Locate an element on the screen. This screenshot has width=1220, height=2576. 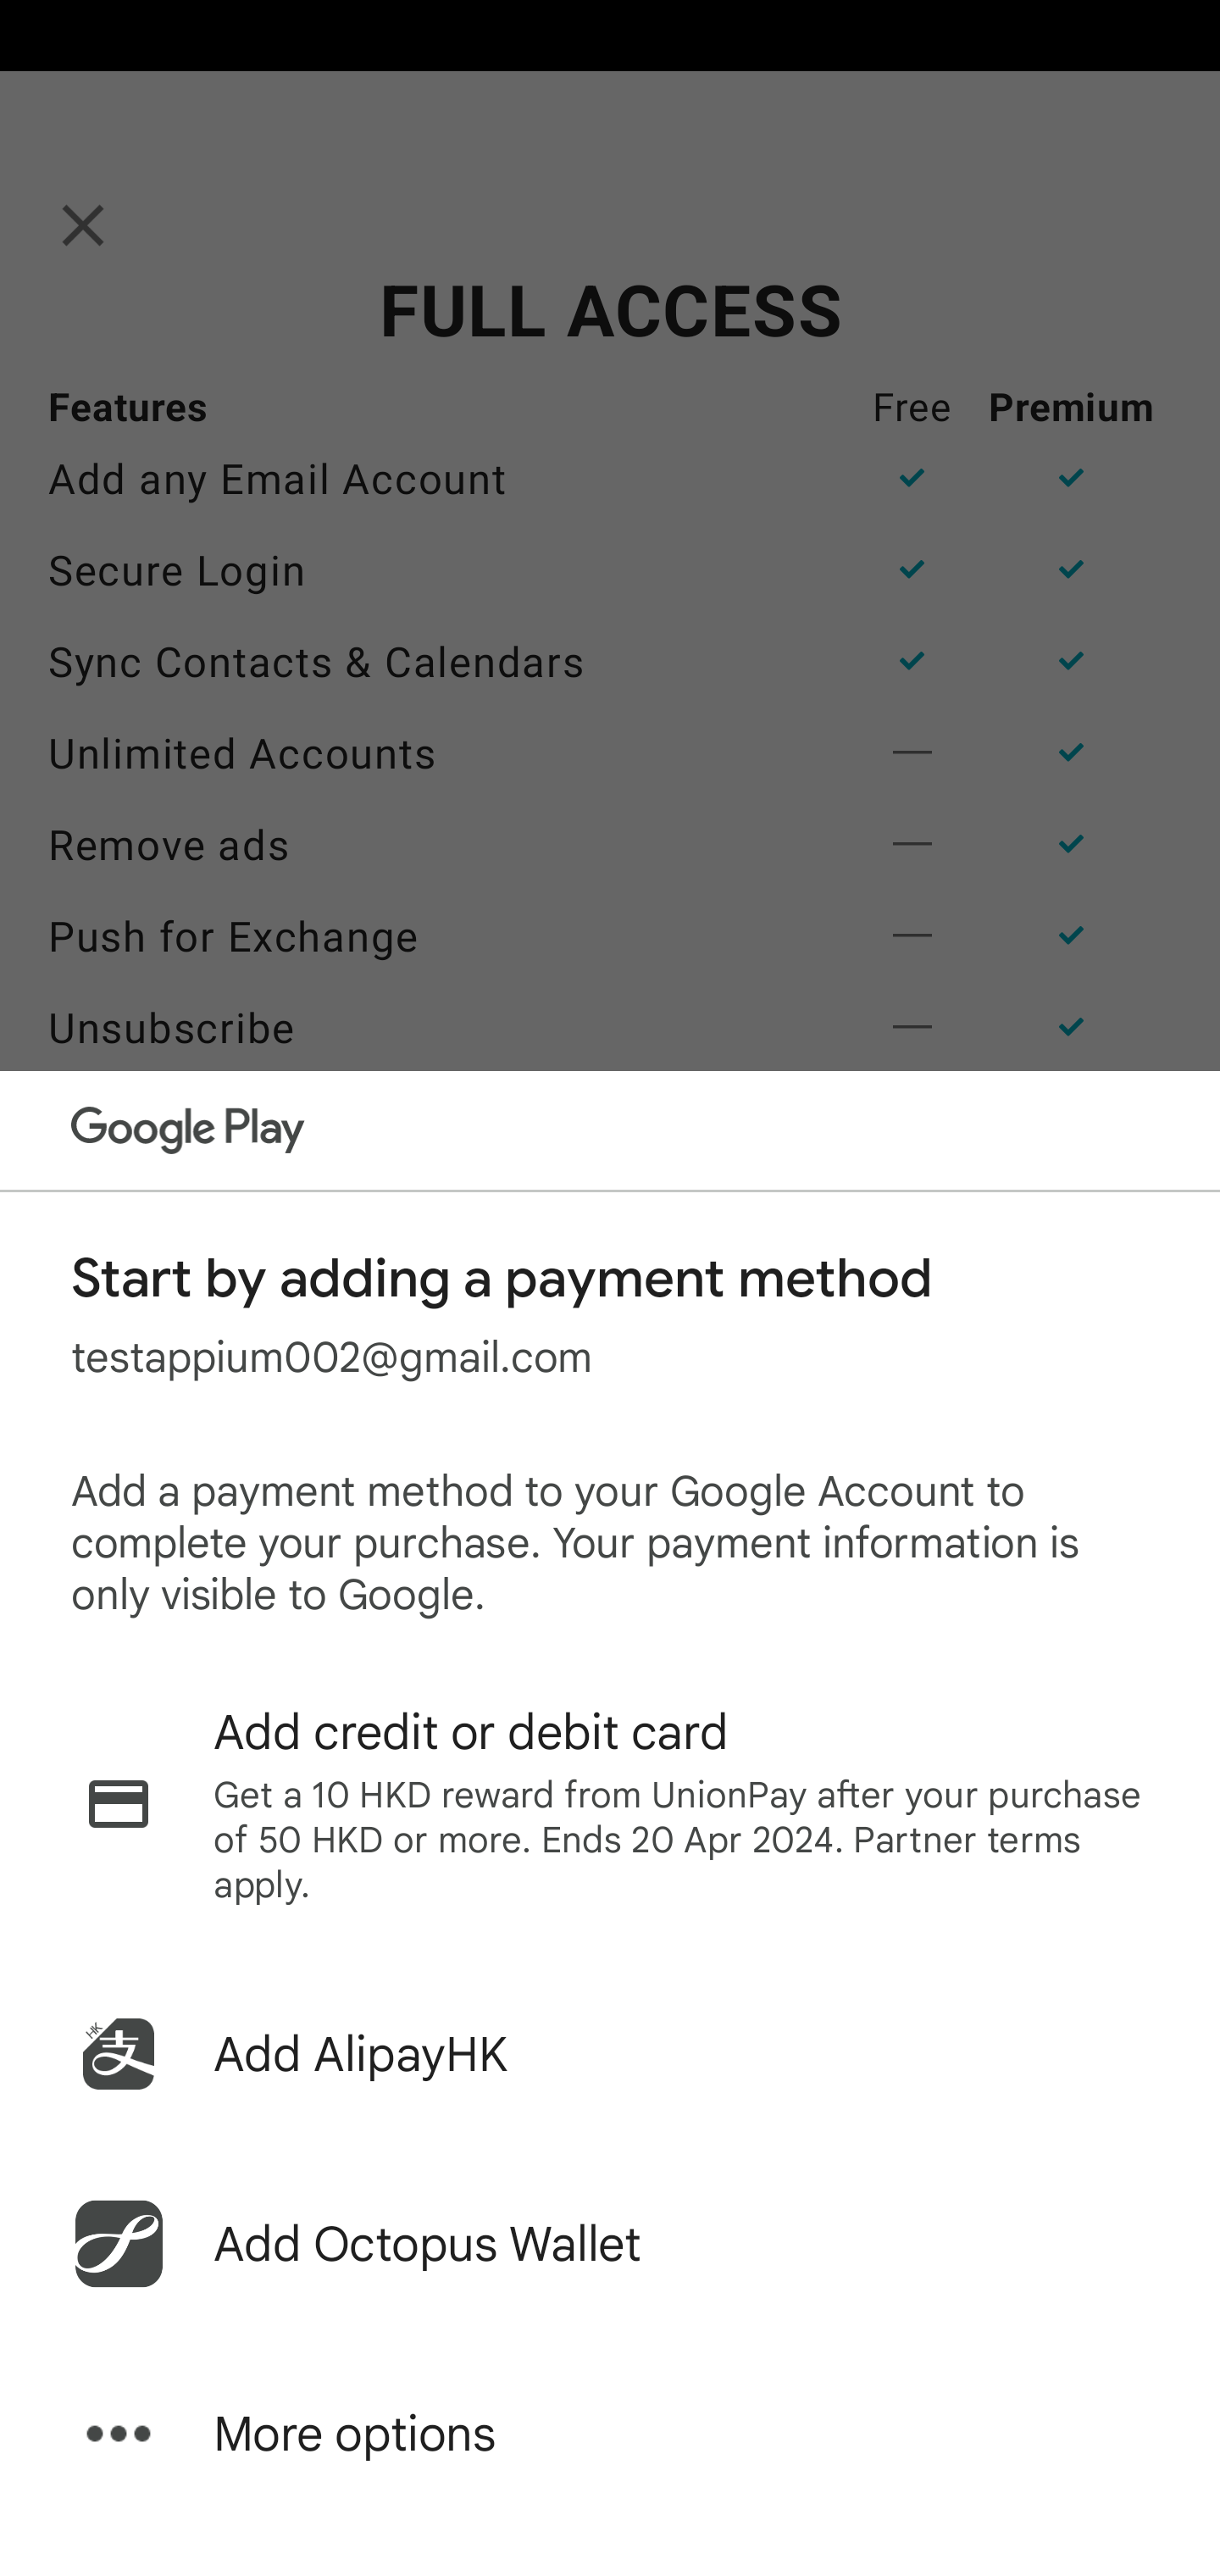
Add Octopus Wallet is located at coordinates (610, 2244).